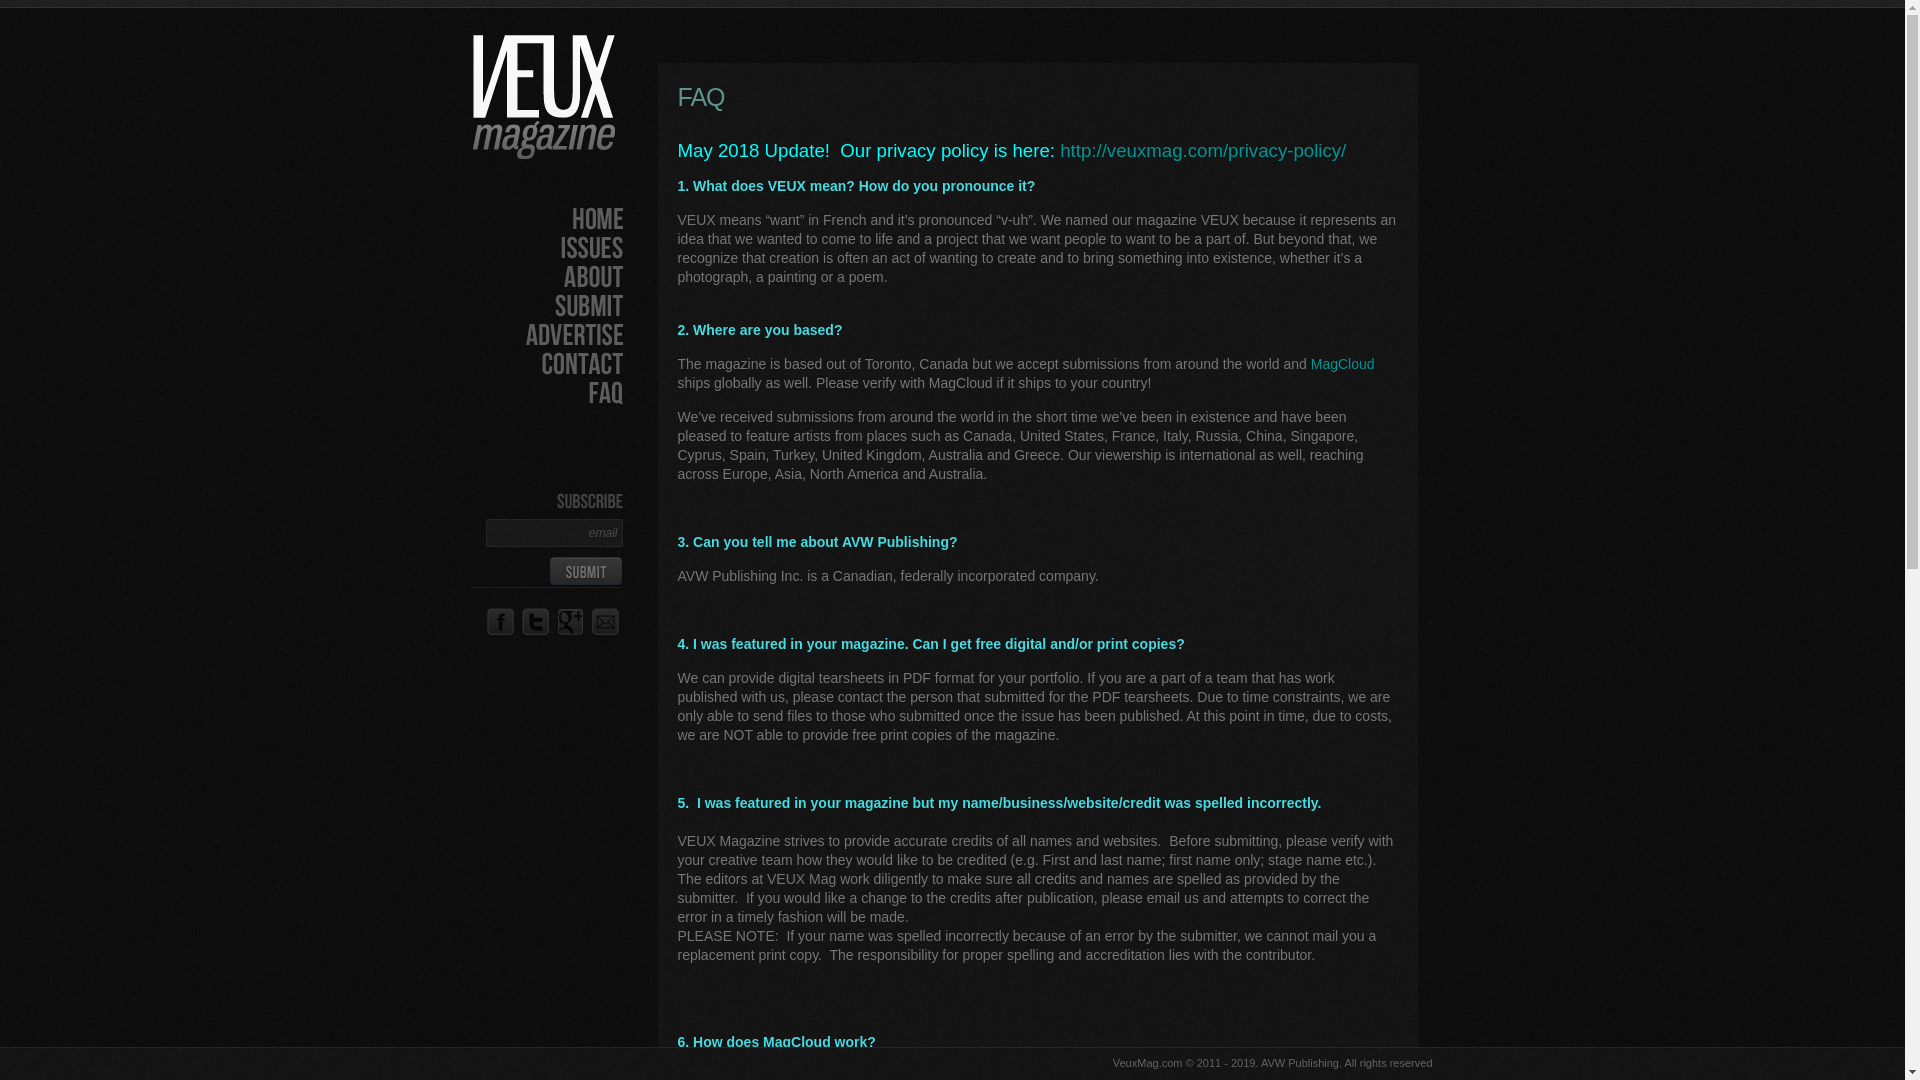 The height and width of the screenshot is (1080, 1920). What do you see at coordinates (554, 532) in the screenshot?
I see `email` at bounding box center [554, 532].